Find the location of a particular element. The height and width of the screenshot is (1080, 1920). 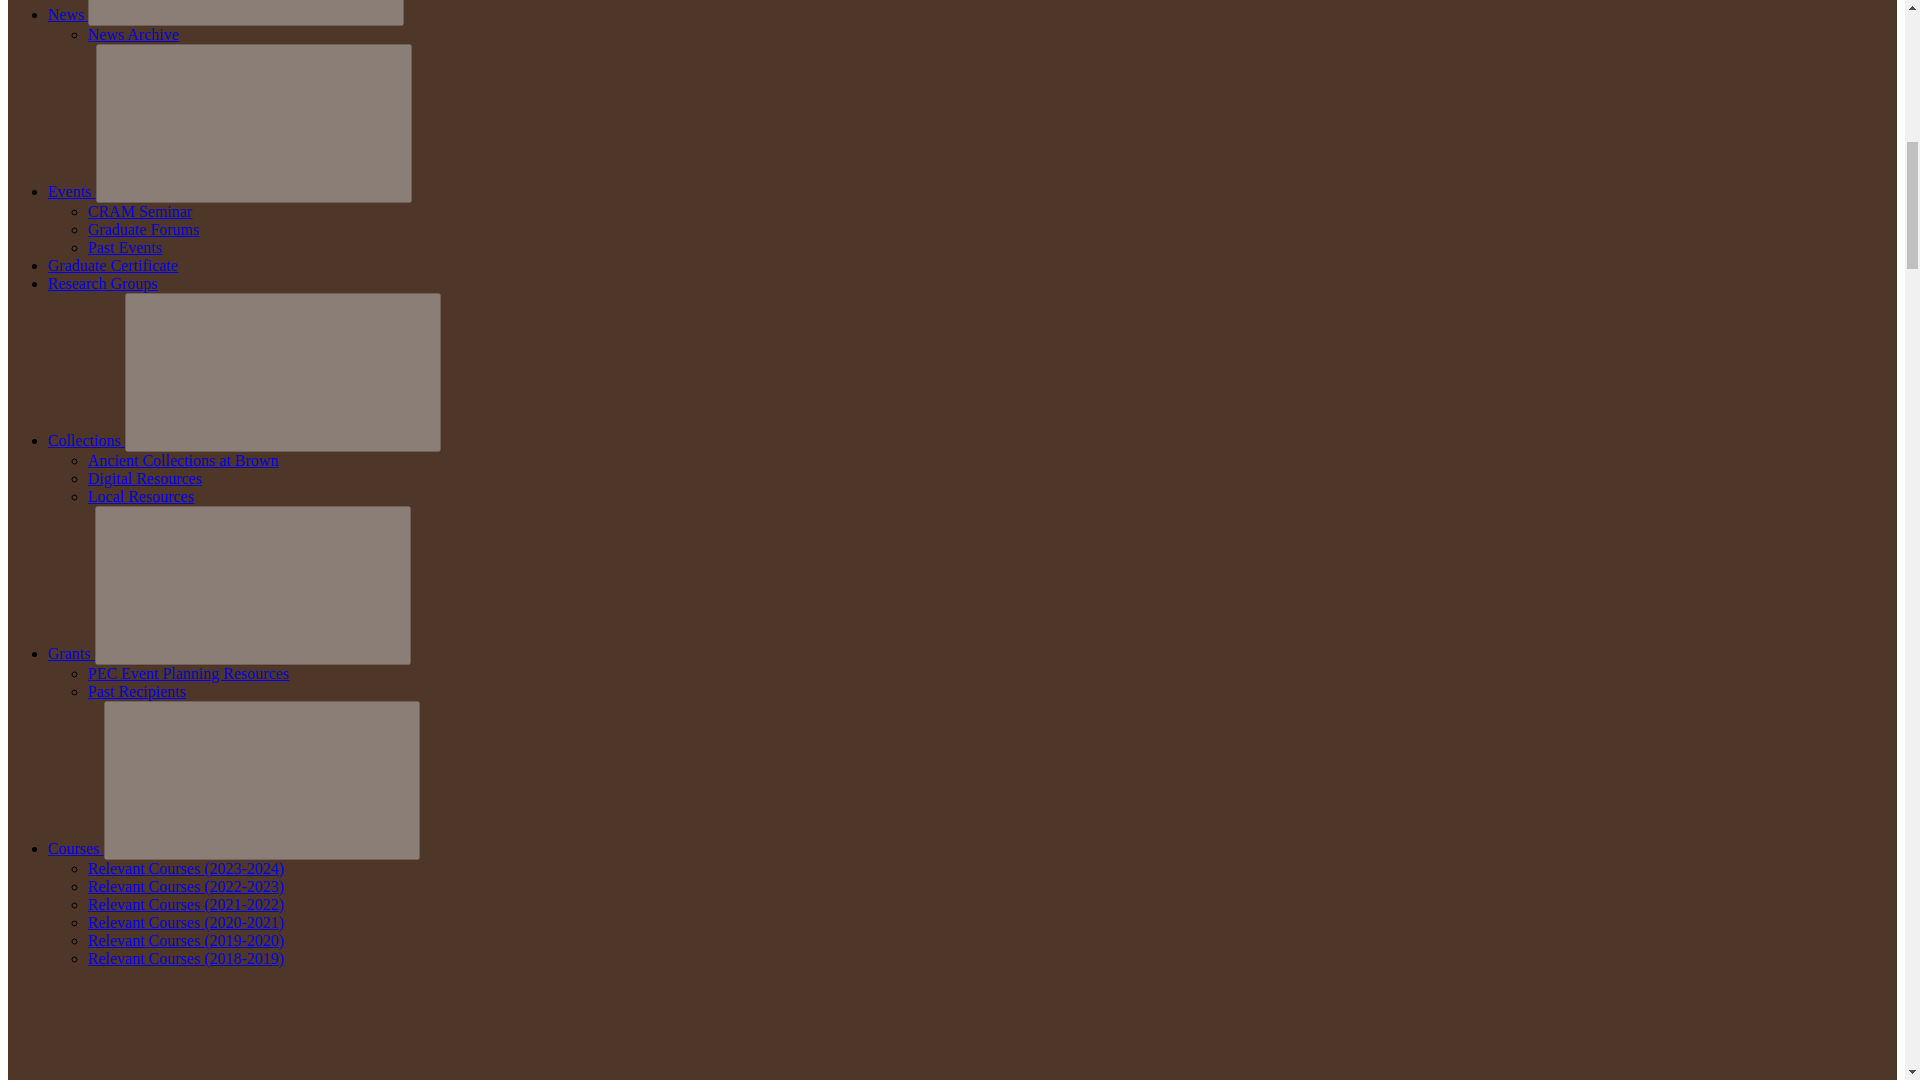

PEC Event Planning Resources is located at coordinates (188, 673).